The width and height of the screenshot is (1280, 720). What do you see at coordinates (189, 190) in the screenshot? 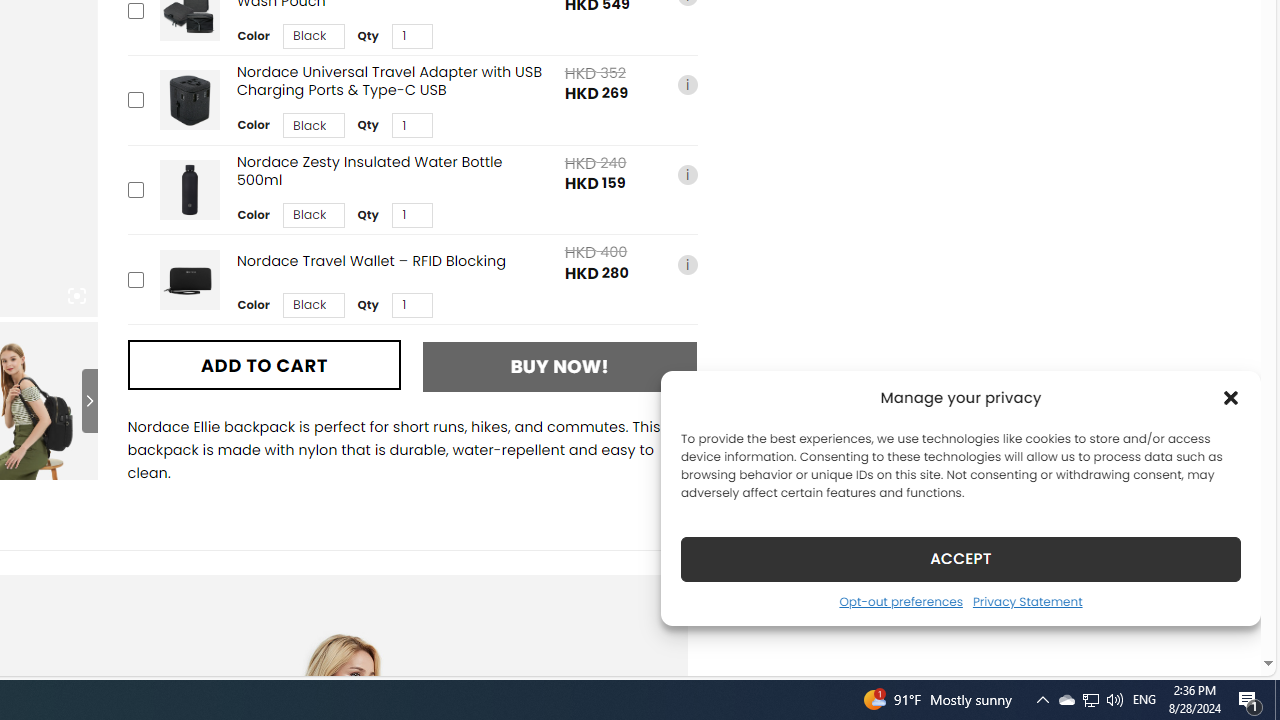
I see `Nordace Zesty Insulated Water Bottle 500ml` at bounding box center [189, 190].